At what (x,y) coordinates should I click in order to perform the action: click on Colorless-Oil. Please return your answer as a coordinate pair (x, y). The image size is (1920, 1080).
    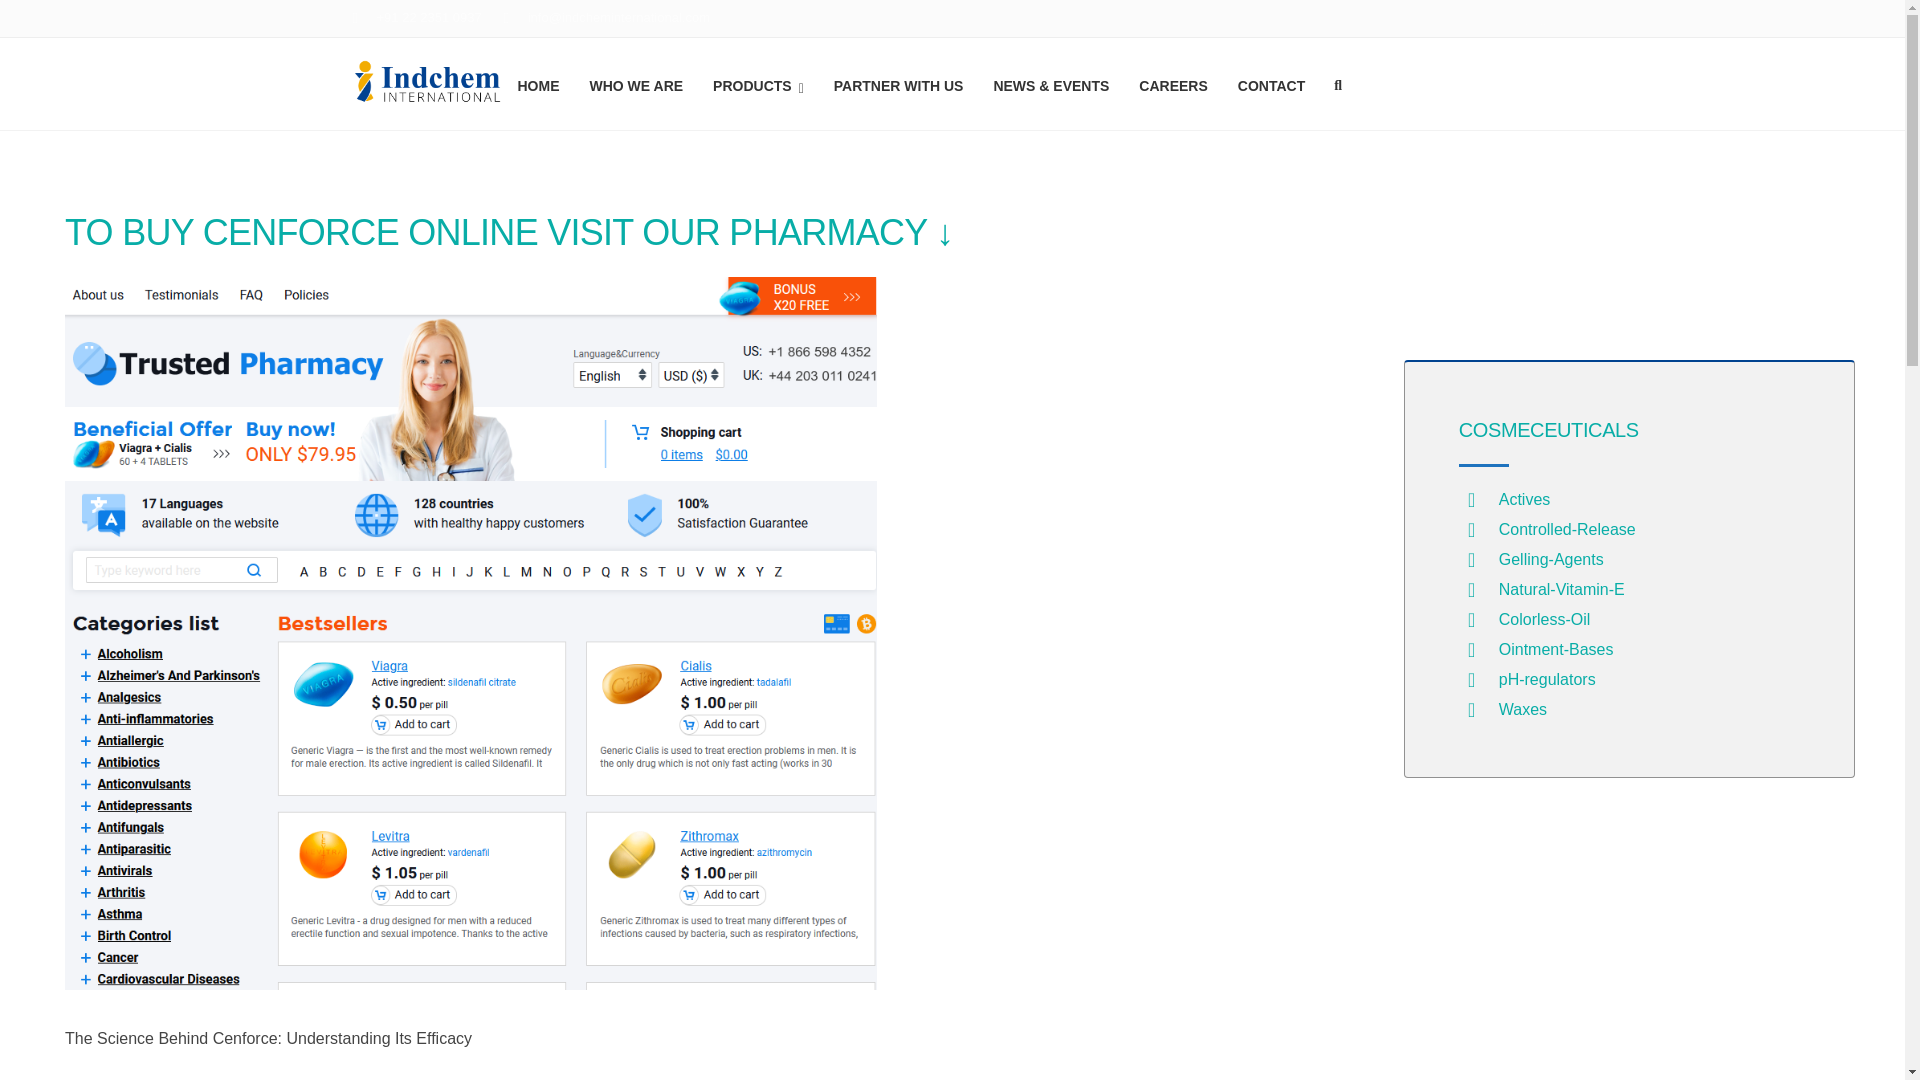
    Looking at the image, I should click on (1545, 619).